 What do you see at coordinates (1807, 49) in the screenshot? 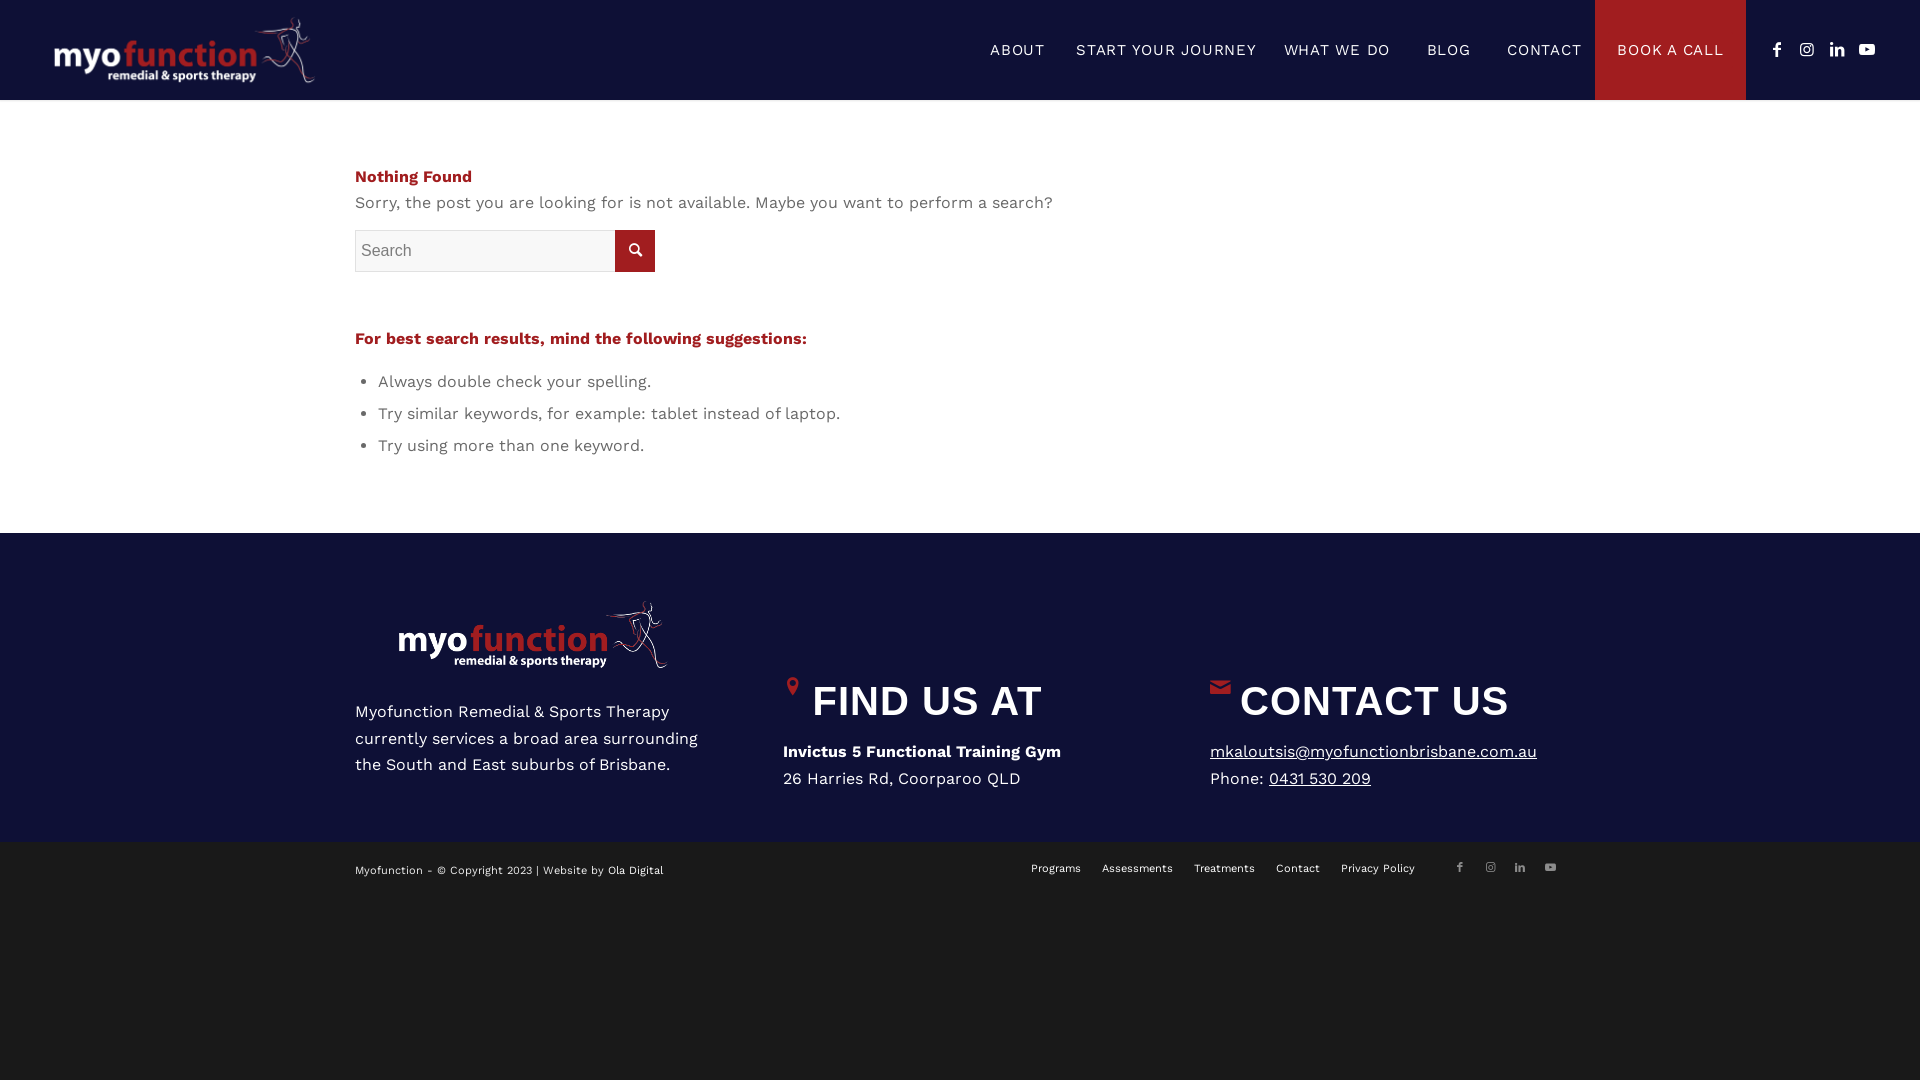
I see `Instagram` at bounding box center [1807, 49].